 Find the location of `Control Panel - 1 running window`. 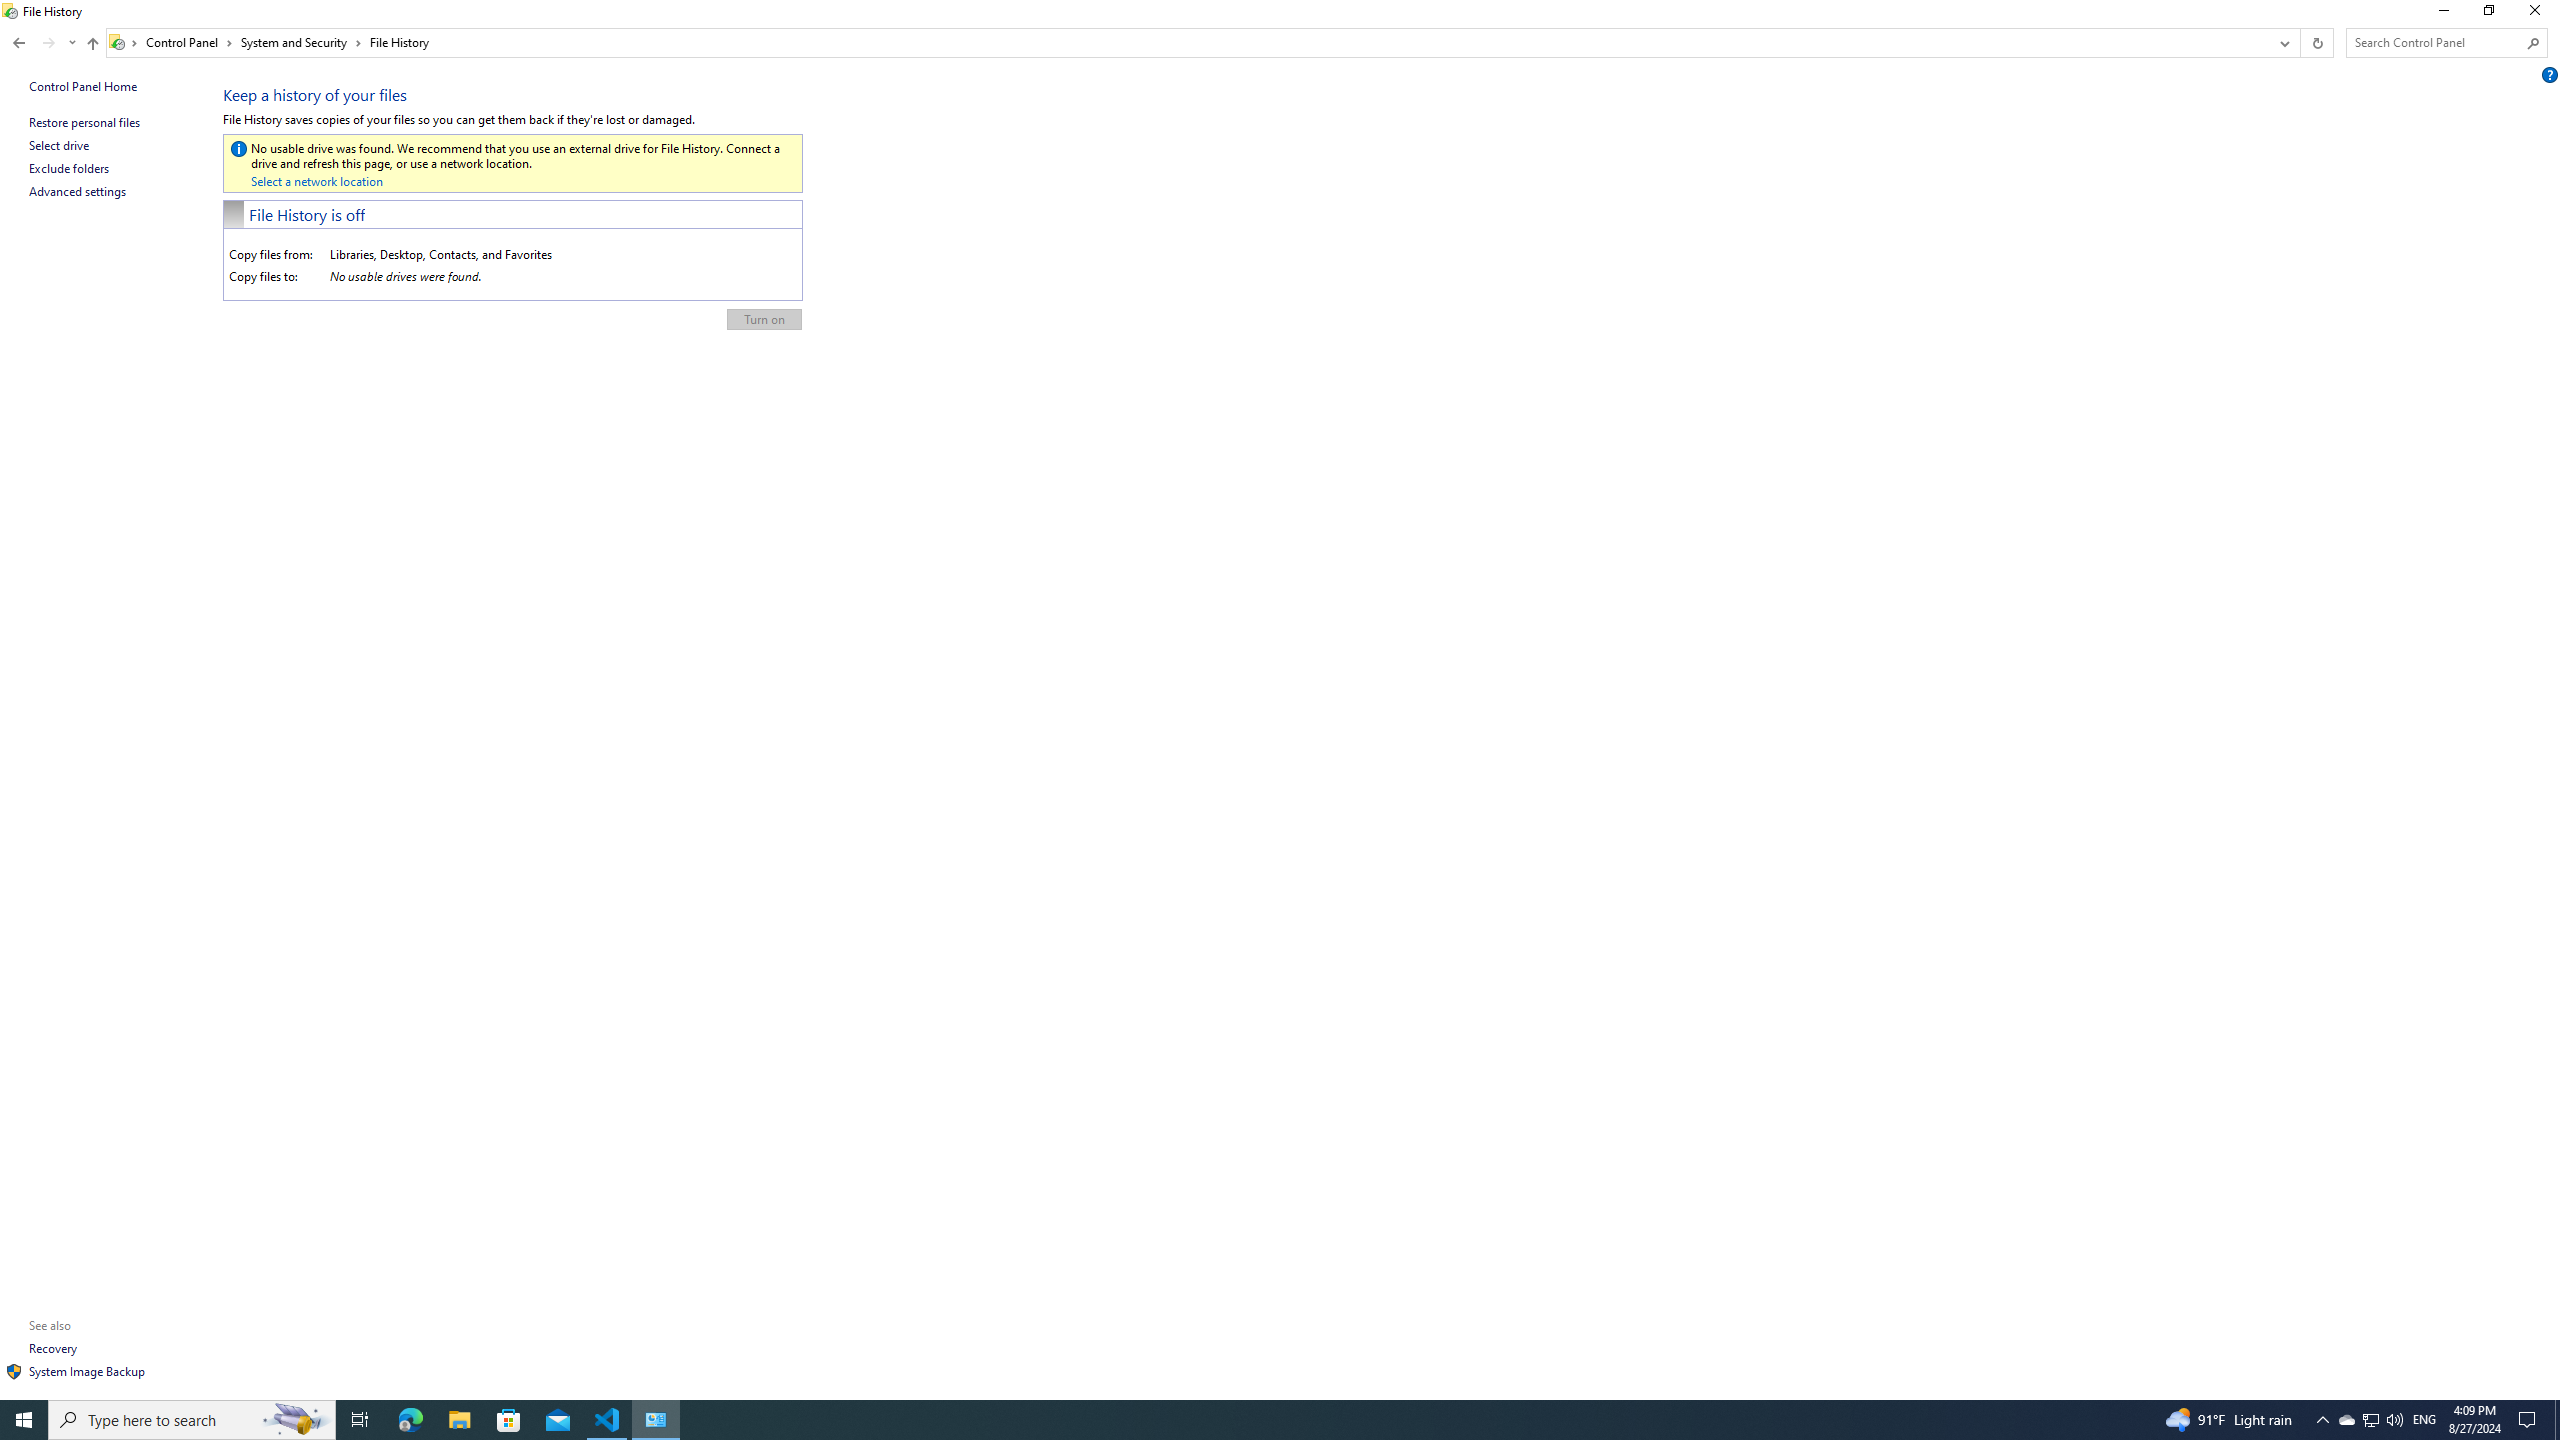

Control Panel - 1 running window is located at coordinates (656, 1420).